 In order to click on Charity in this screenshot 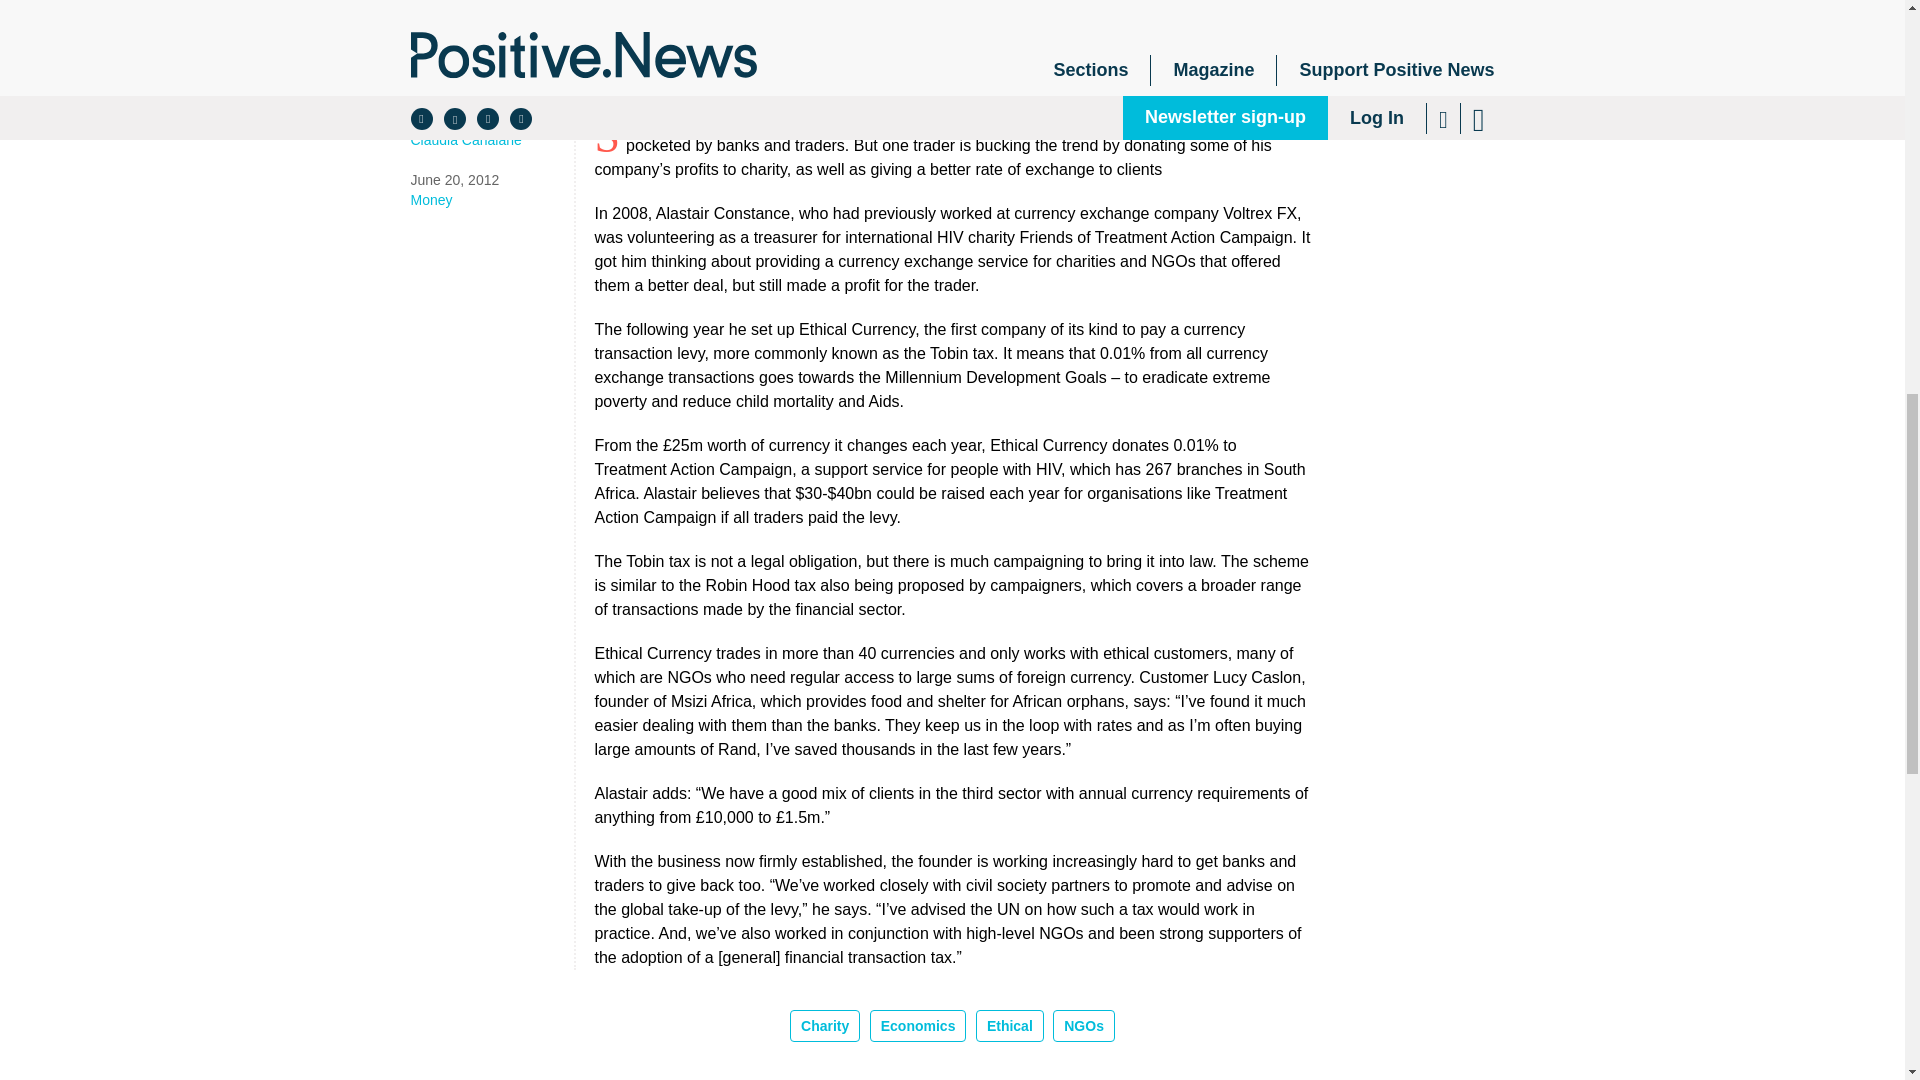, I will do `click(824, 1026)`.